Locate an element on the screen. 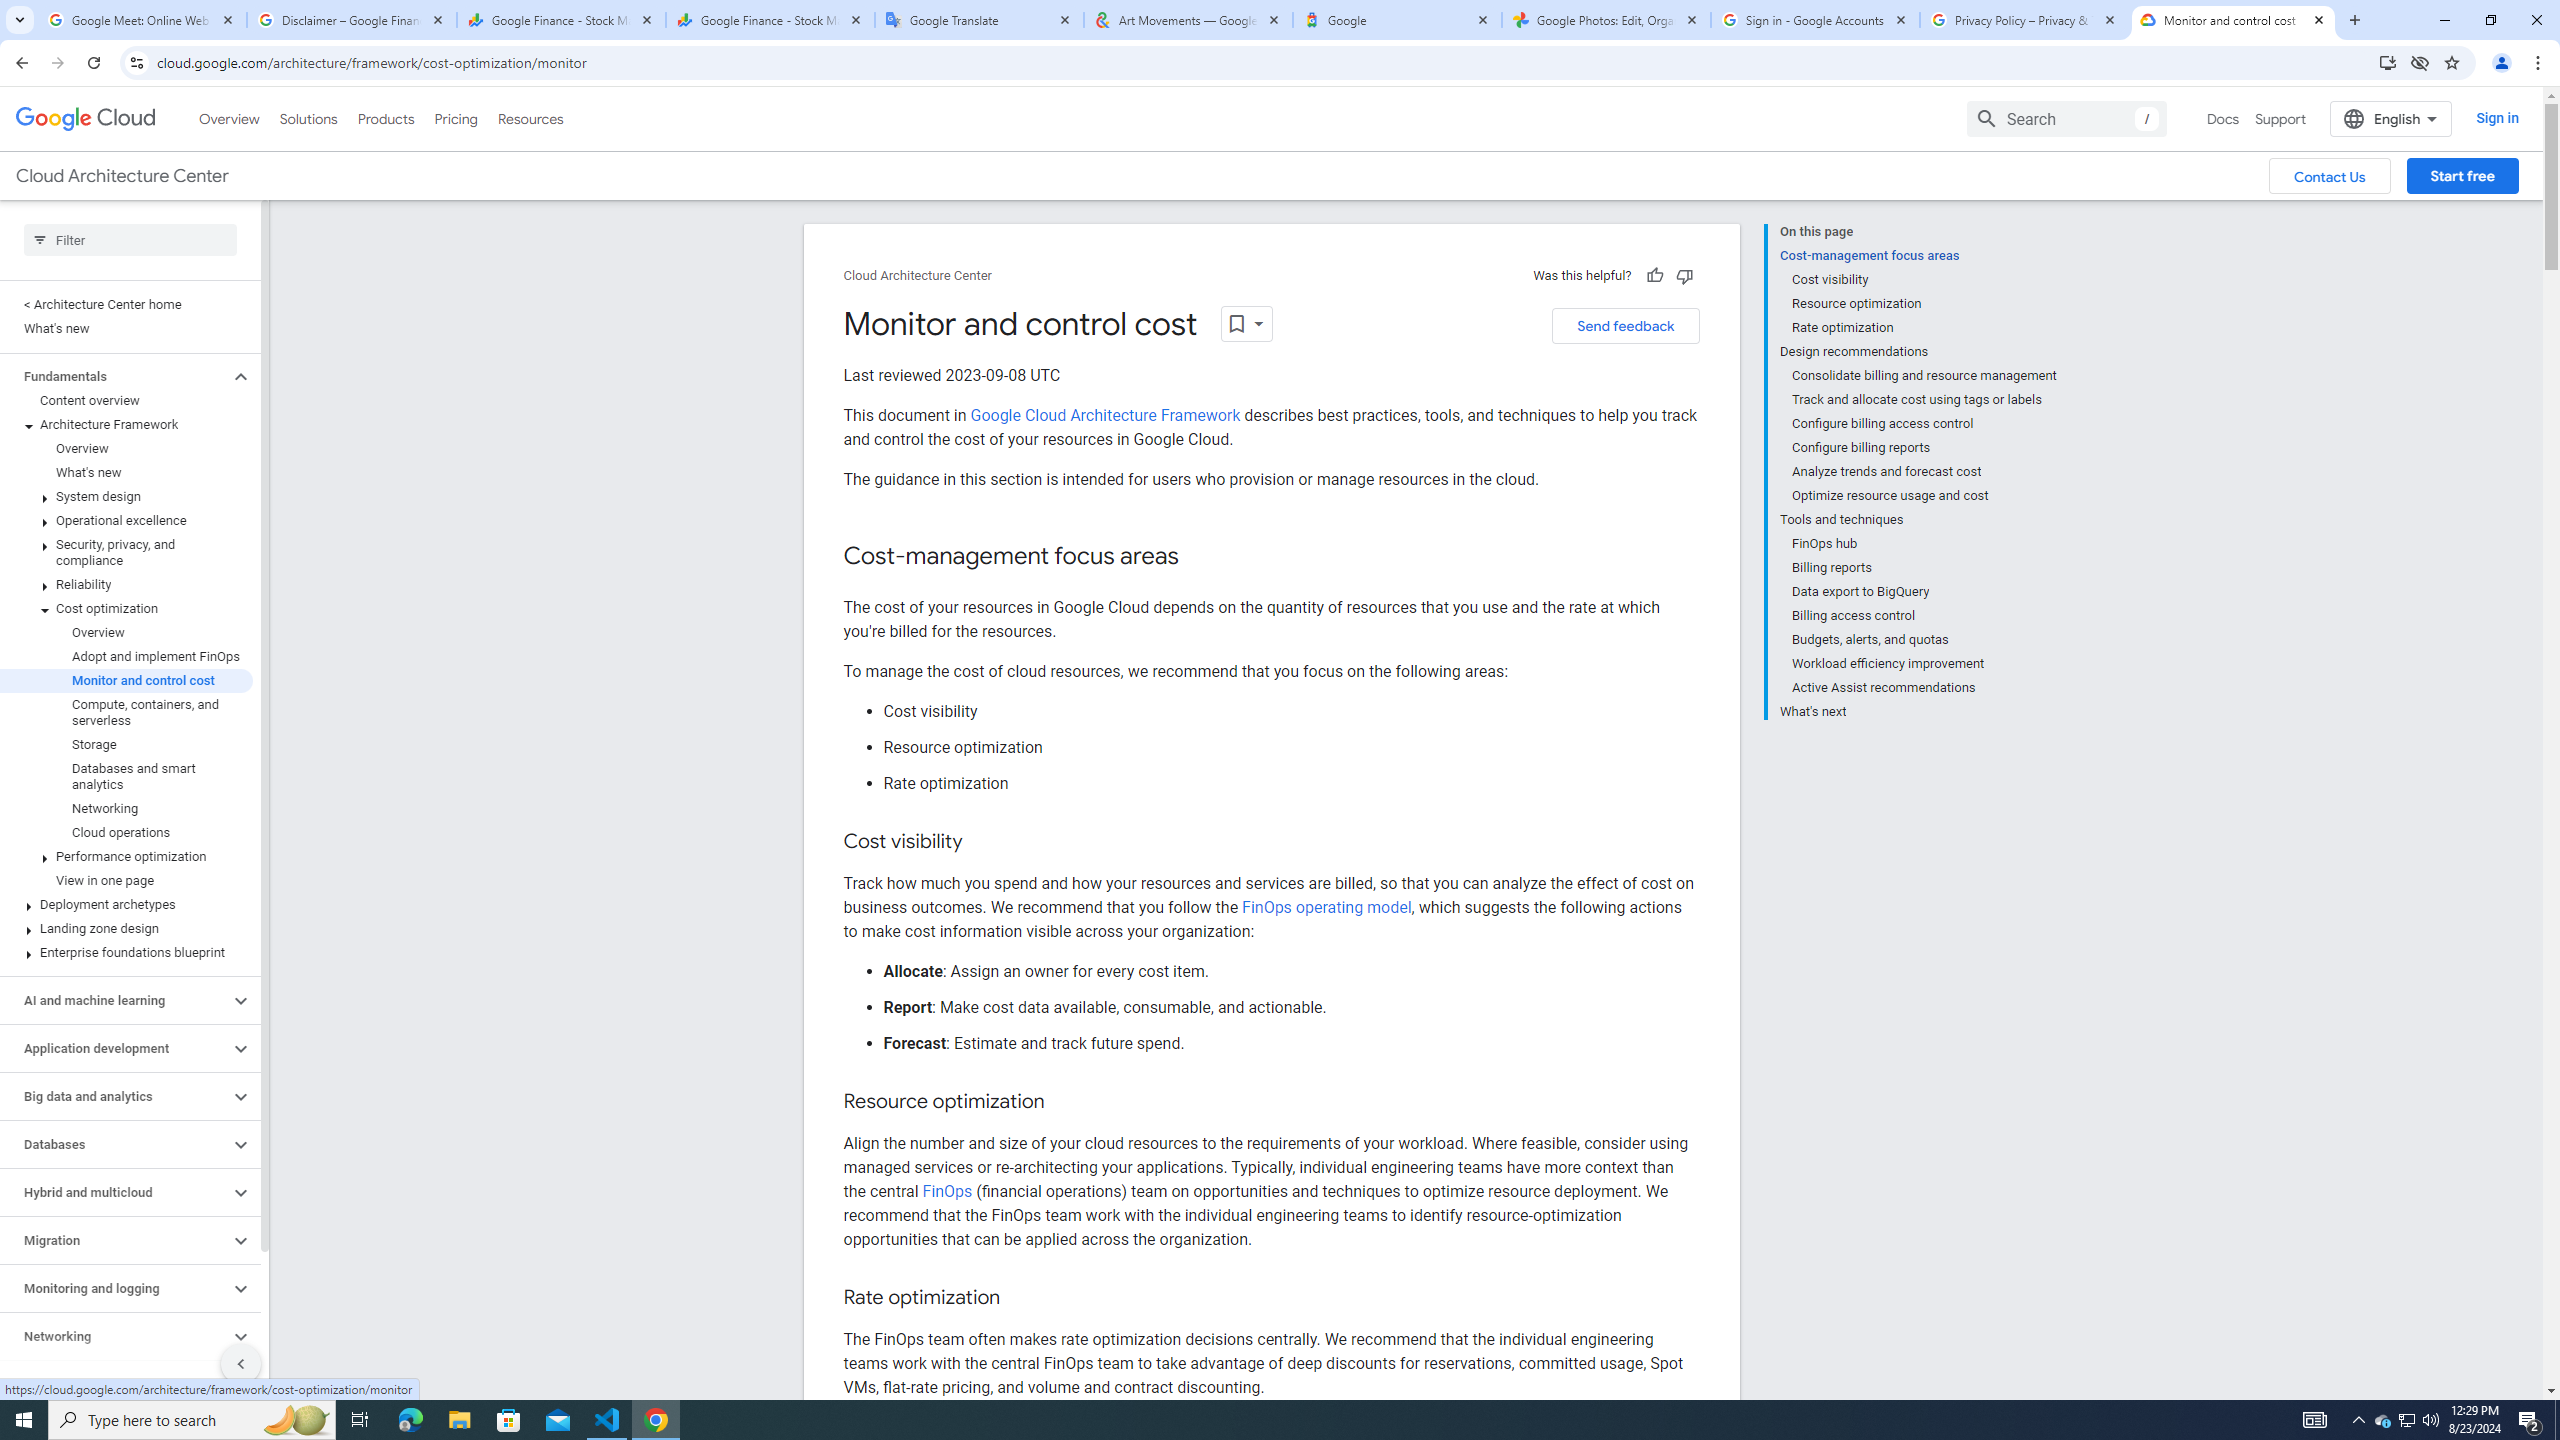 This screenshot has height=1440, width=2560. Resources is located at coordinates (530, 118).